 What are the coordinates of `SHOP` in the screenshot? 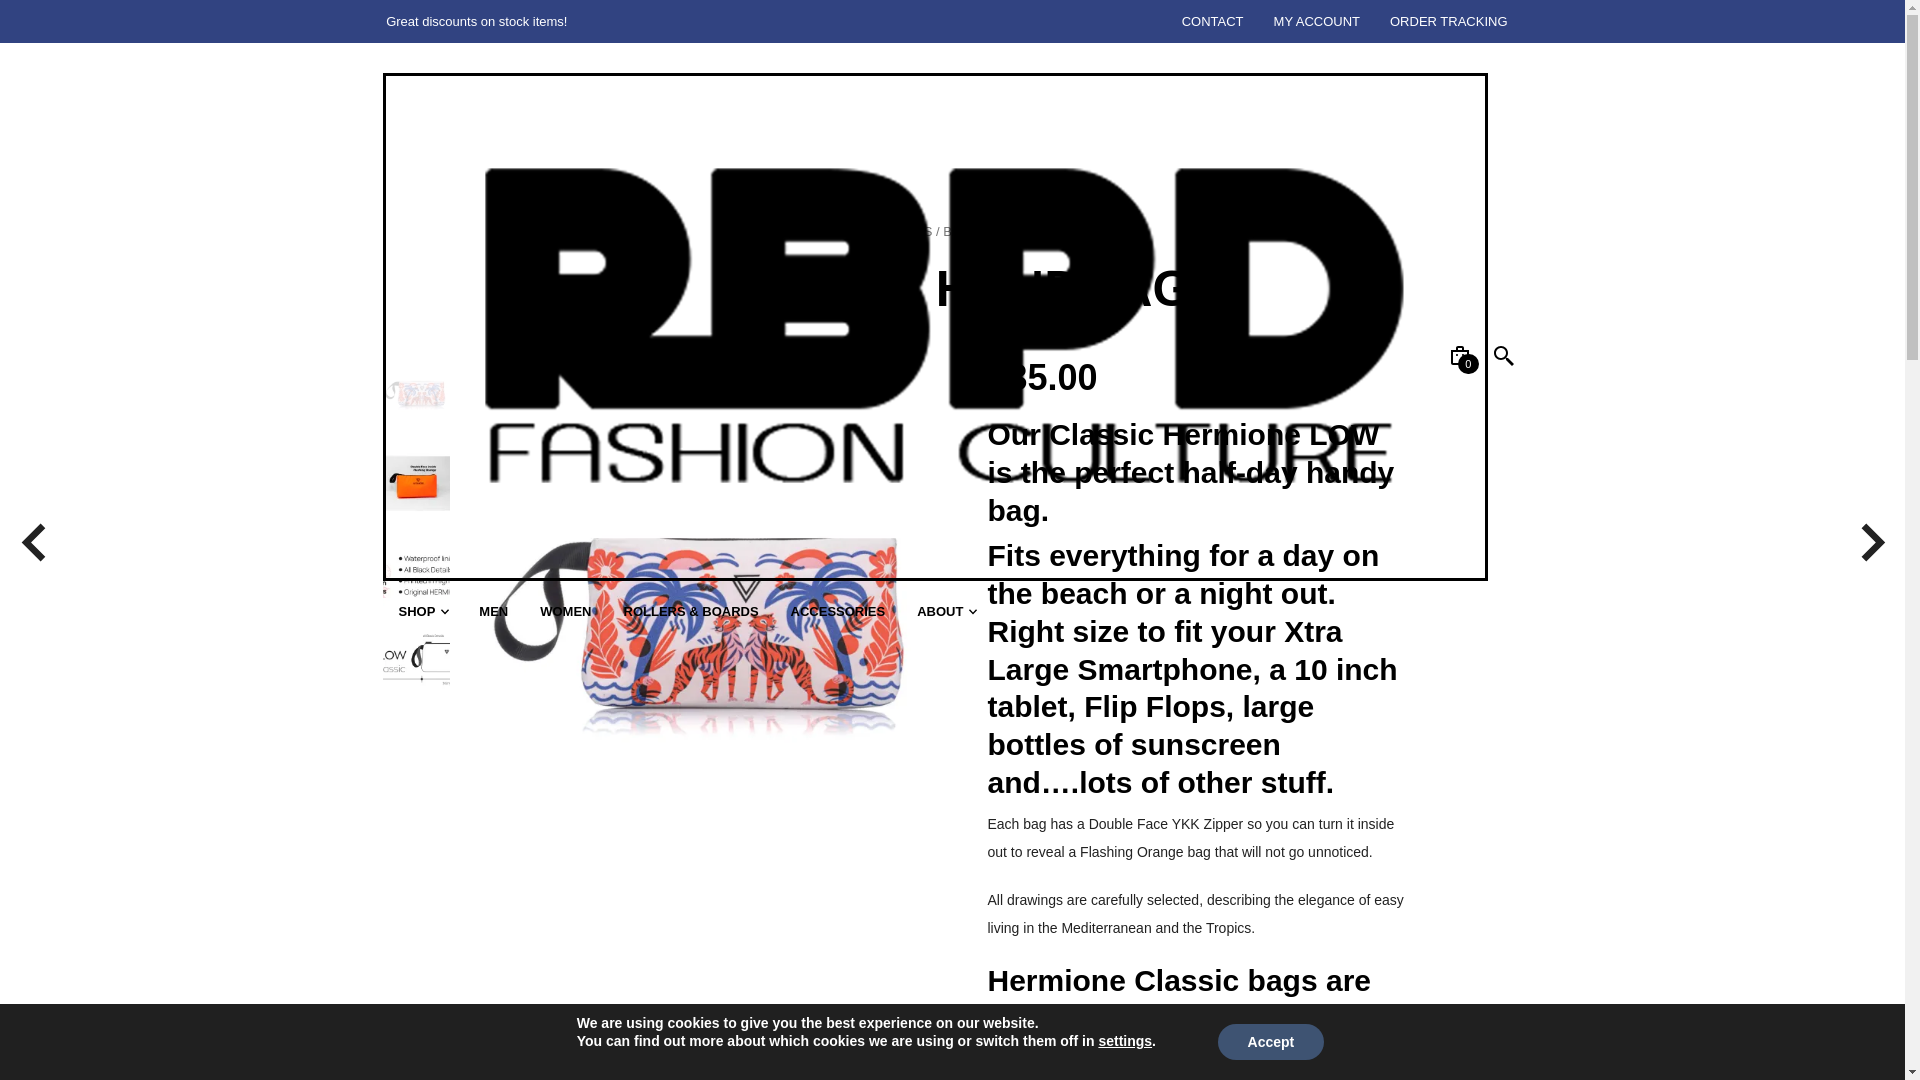 It's located at (416, 611).